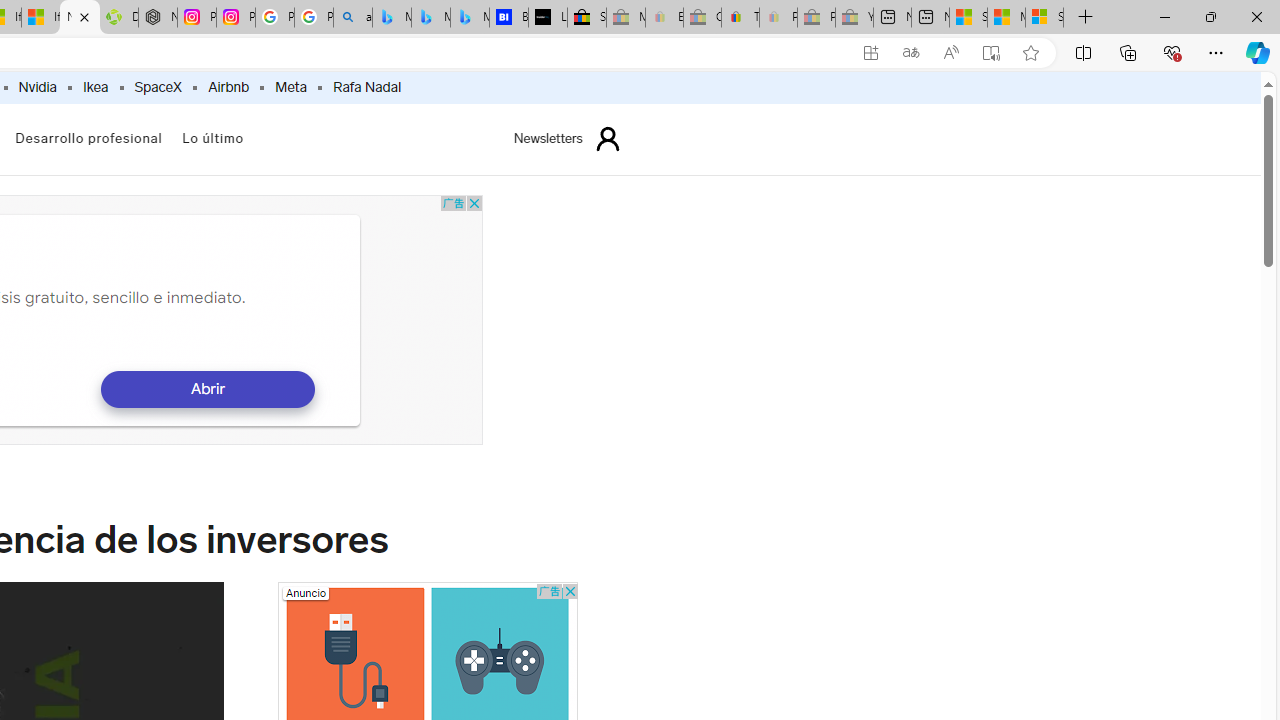 The height and width of the screenshot is (720, 1280). Describe the element at coordinates (88, 138) in the screenshot. I see `Desarrollo profesional` at that location.